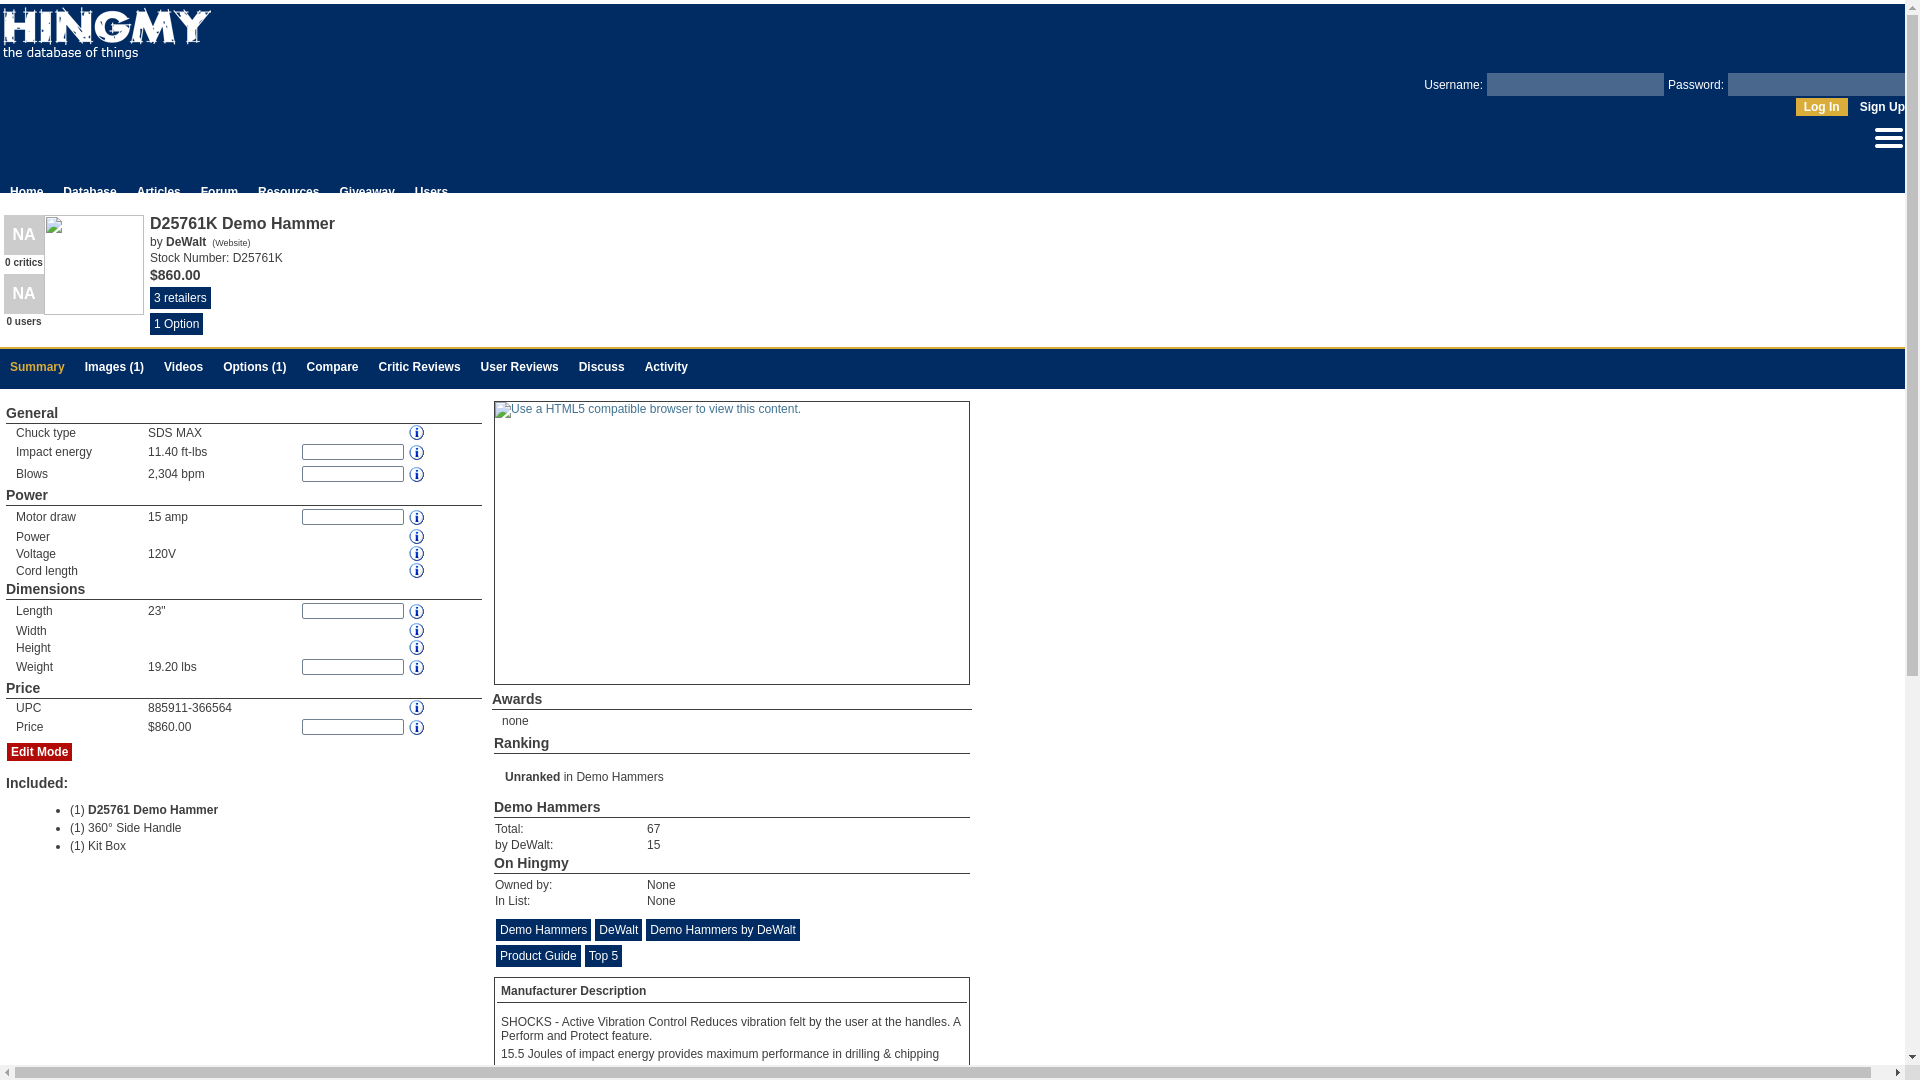 This screenshot has height=1080, width=1920. Describe the element at coordinates (24, 302) in the screenshot. I see `Home` at that location.